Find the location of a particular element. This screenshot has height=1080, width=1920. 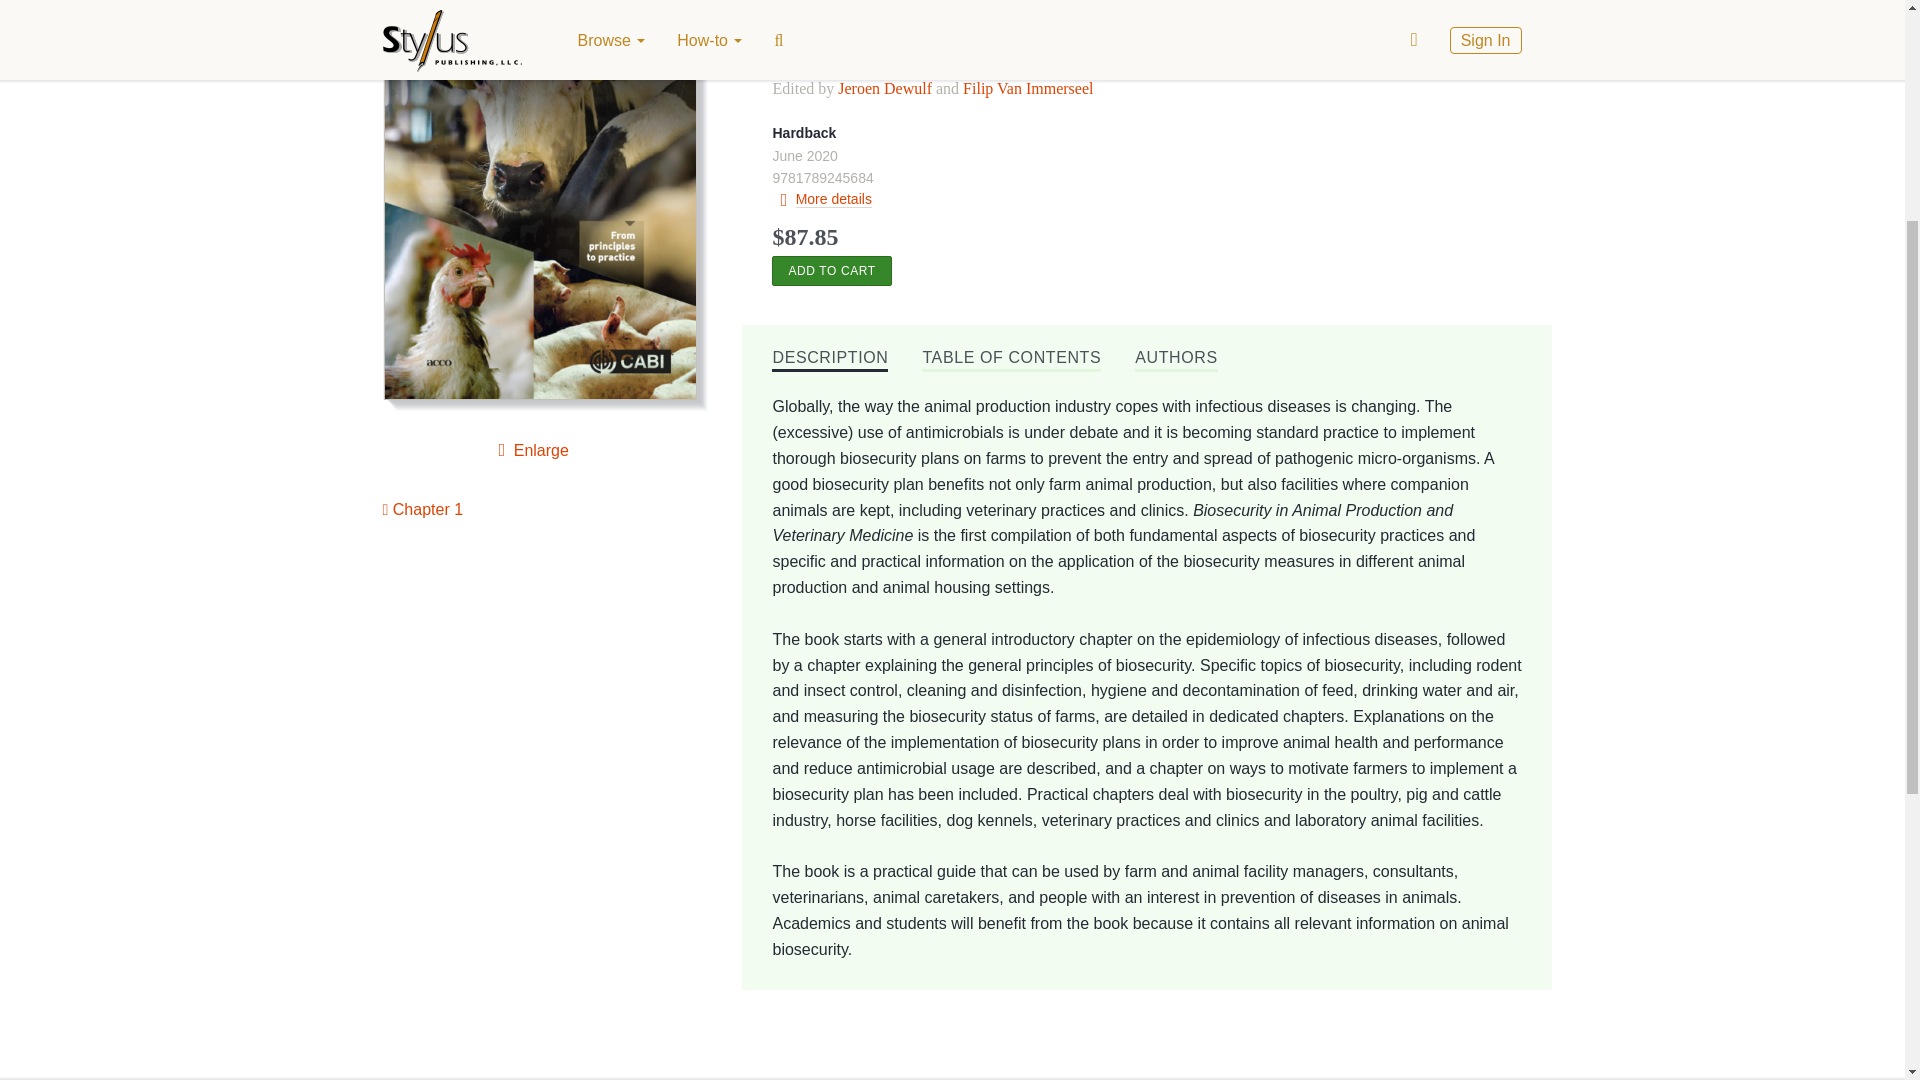

Jeroen Dewulf is located at coordinates (884, 88).